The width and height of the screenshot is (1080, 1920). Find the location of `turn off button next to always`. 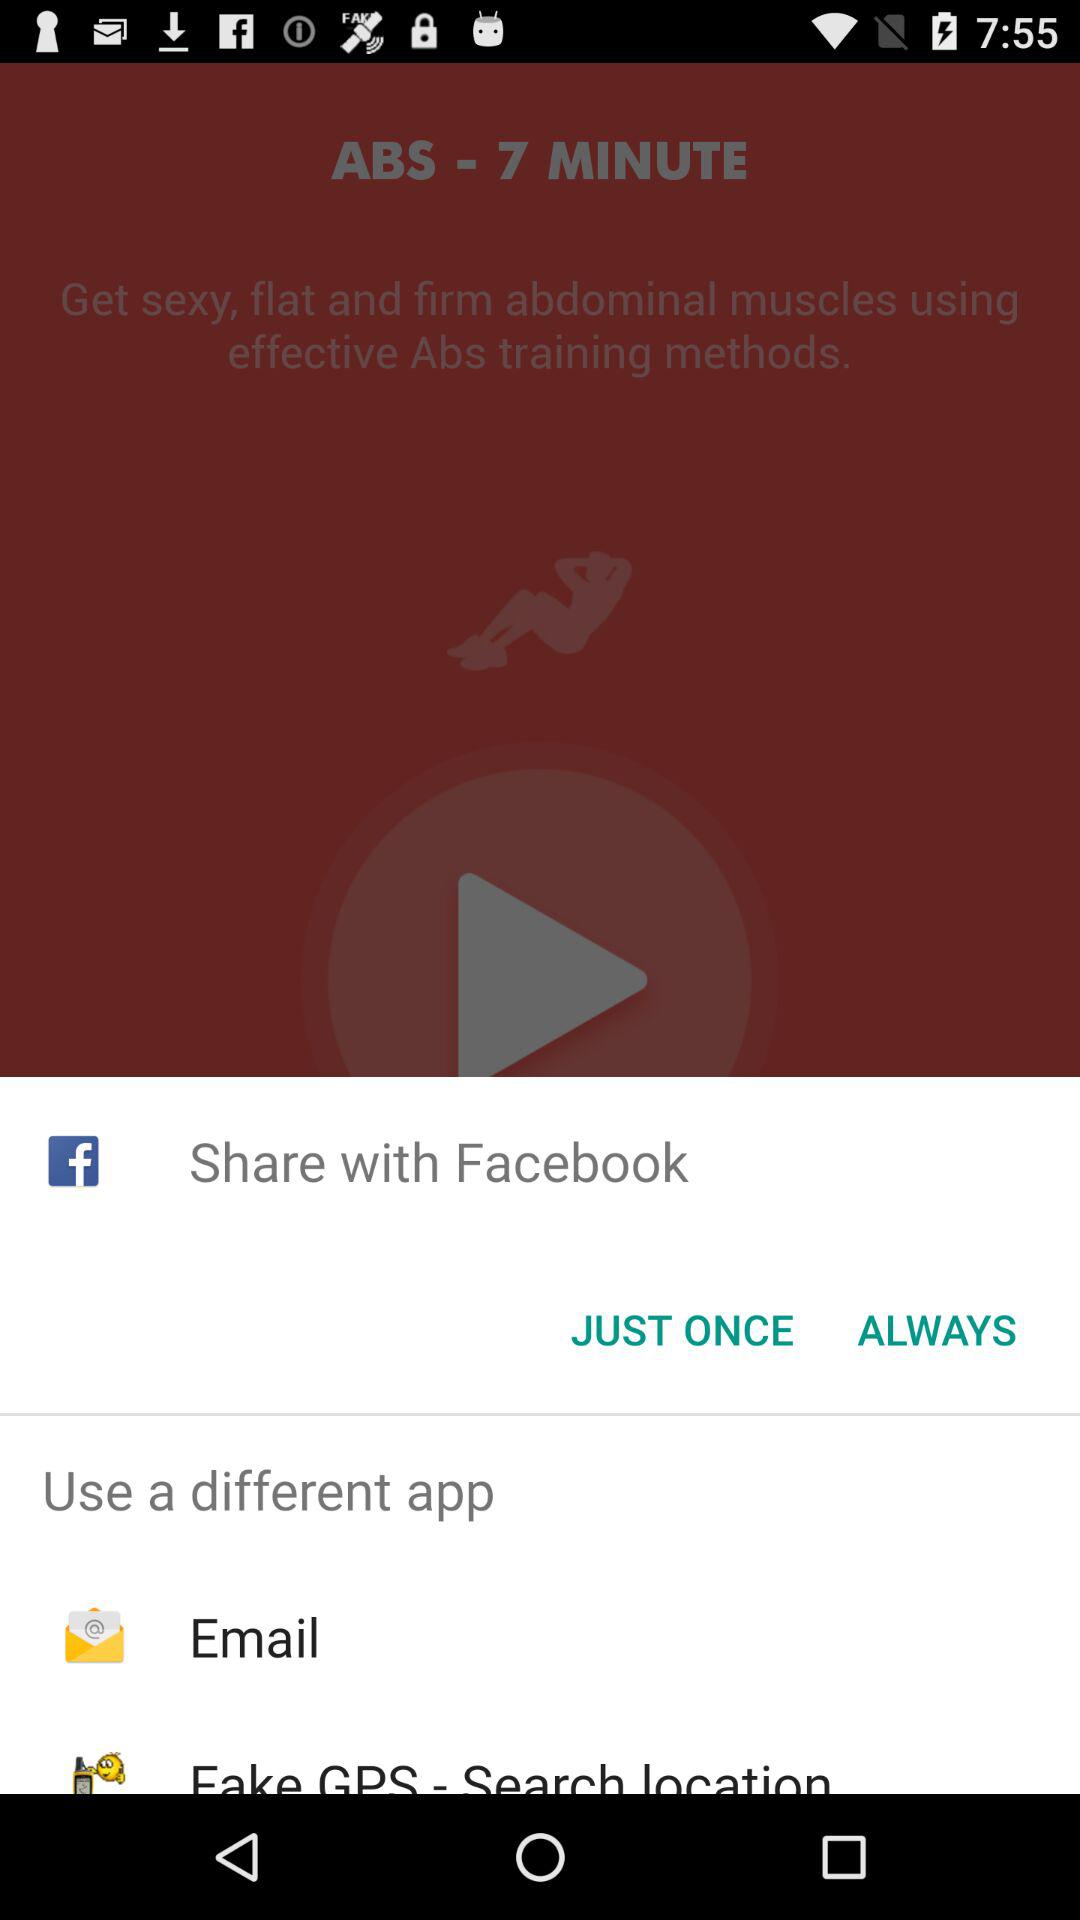

turn off button next to always is located at coordinates (682, 1329).